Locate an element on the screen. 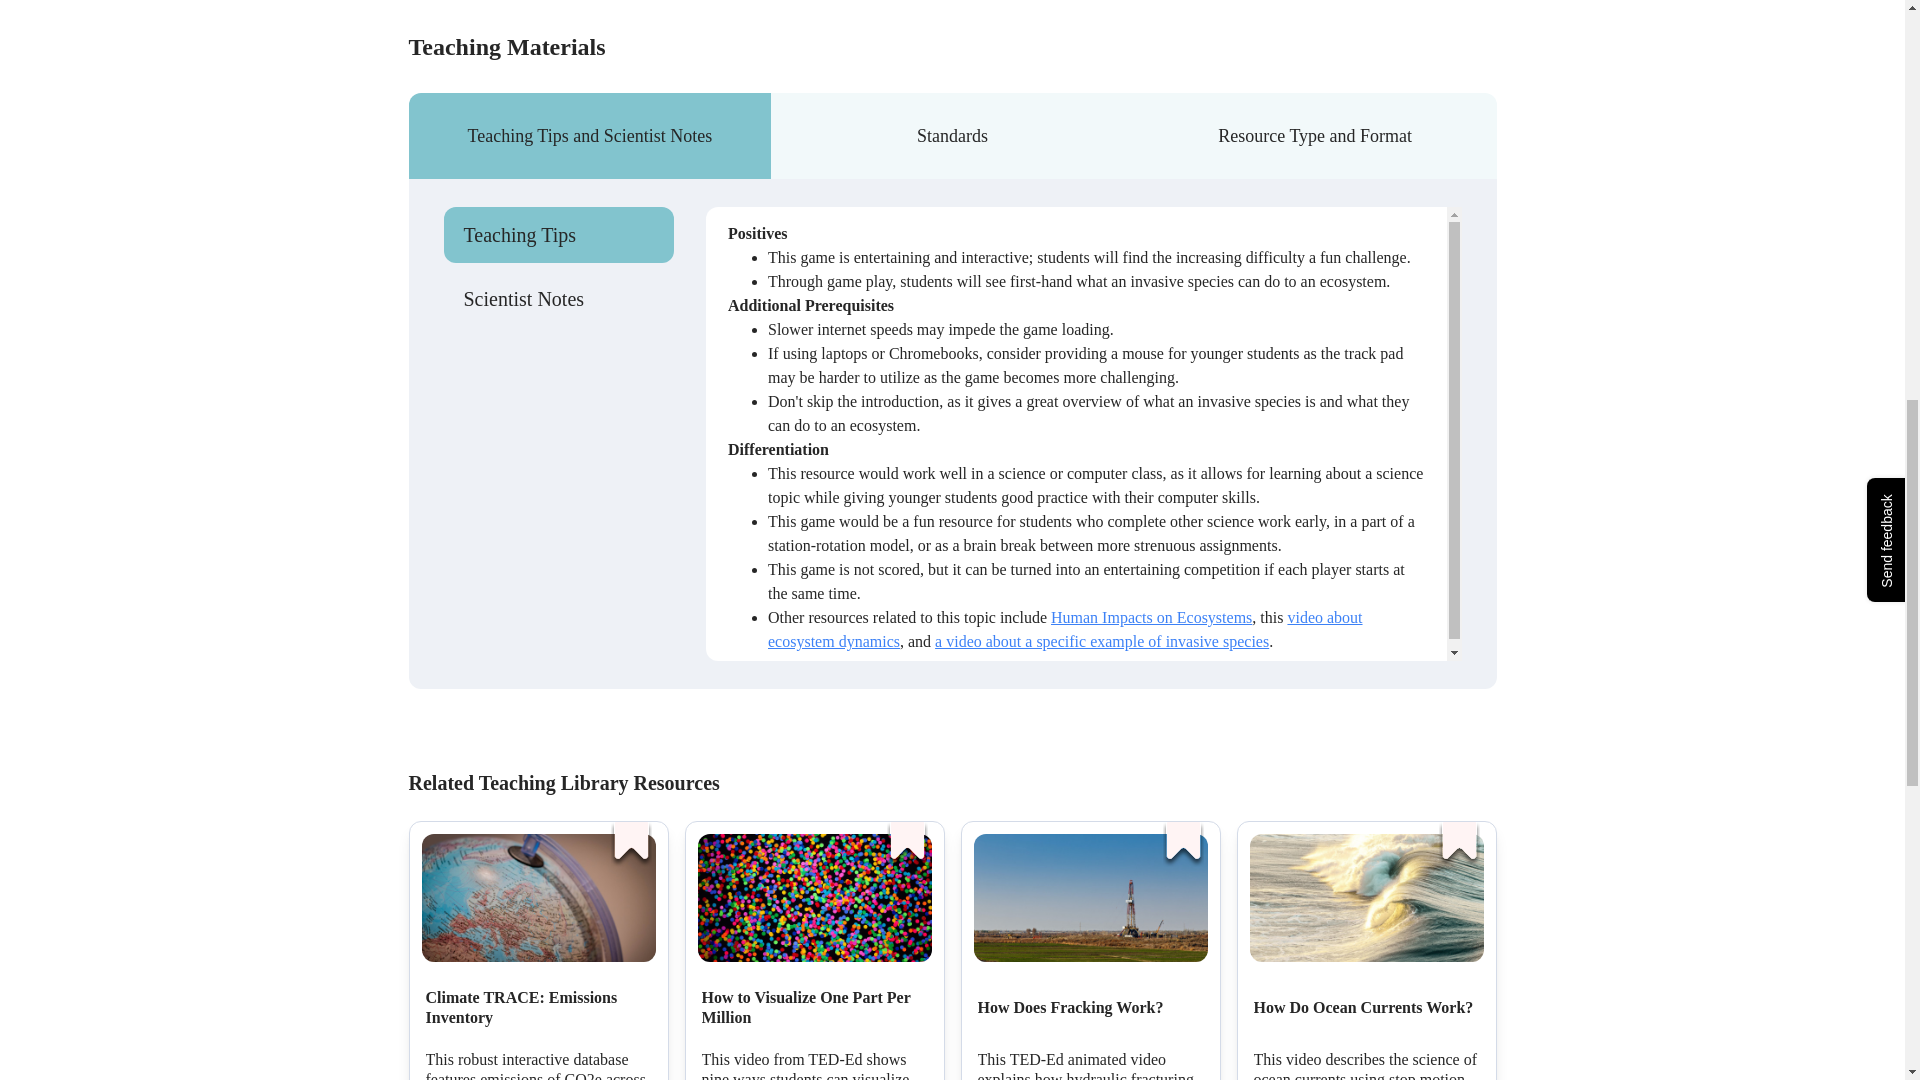 This screenshot has width=1920, height=1080. video about ecosystem dynamics is located at coordinates (1066, 630).